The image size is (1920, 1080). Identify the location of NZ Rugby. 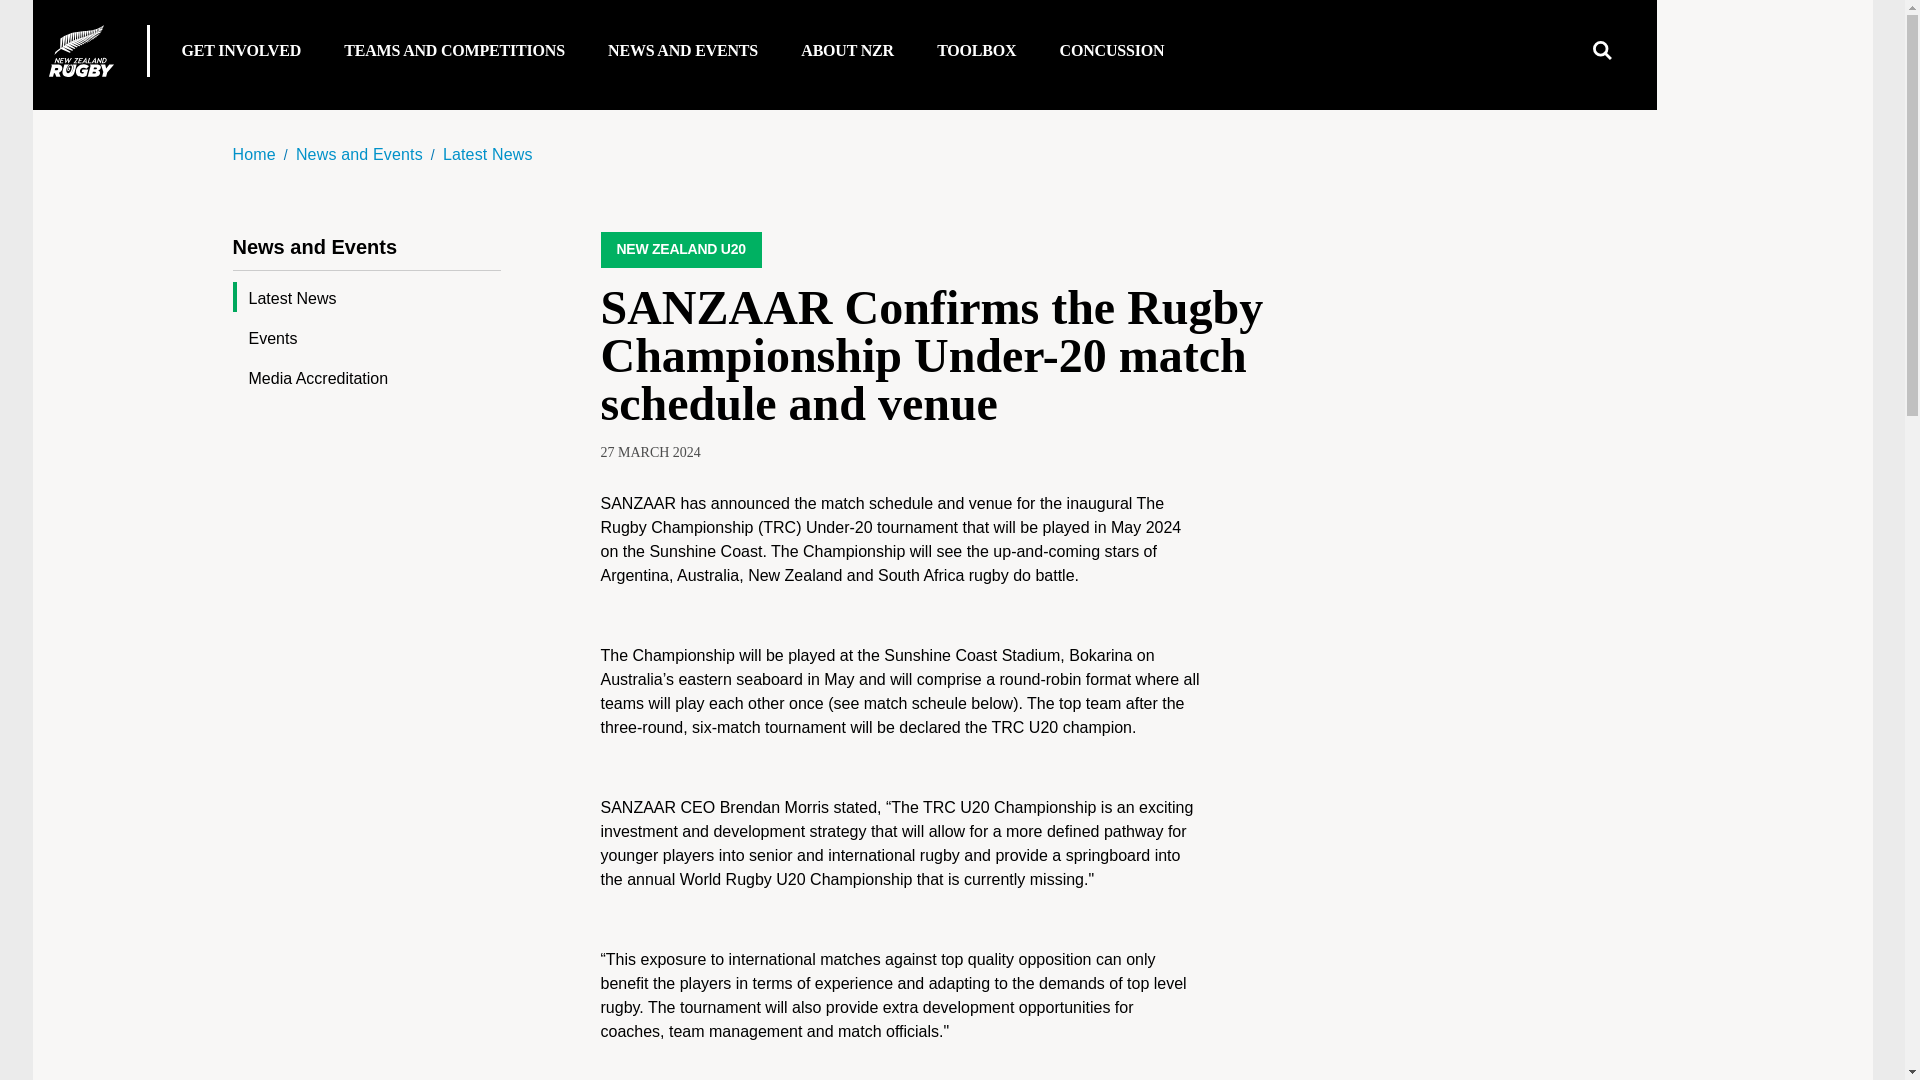
(80, 50).